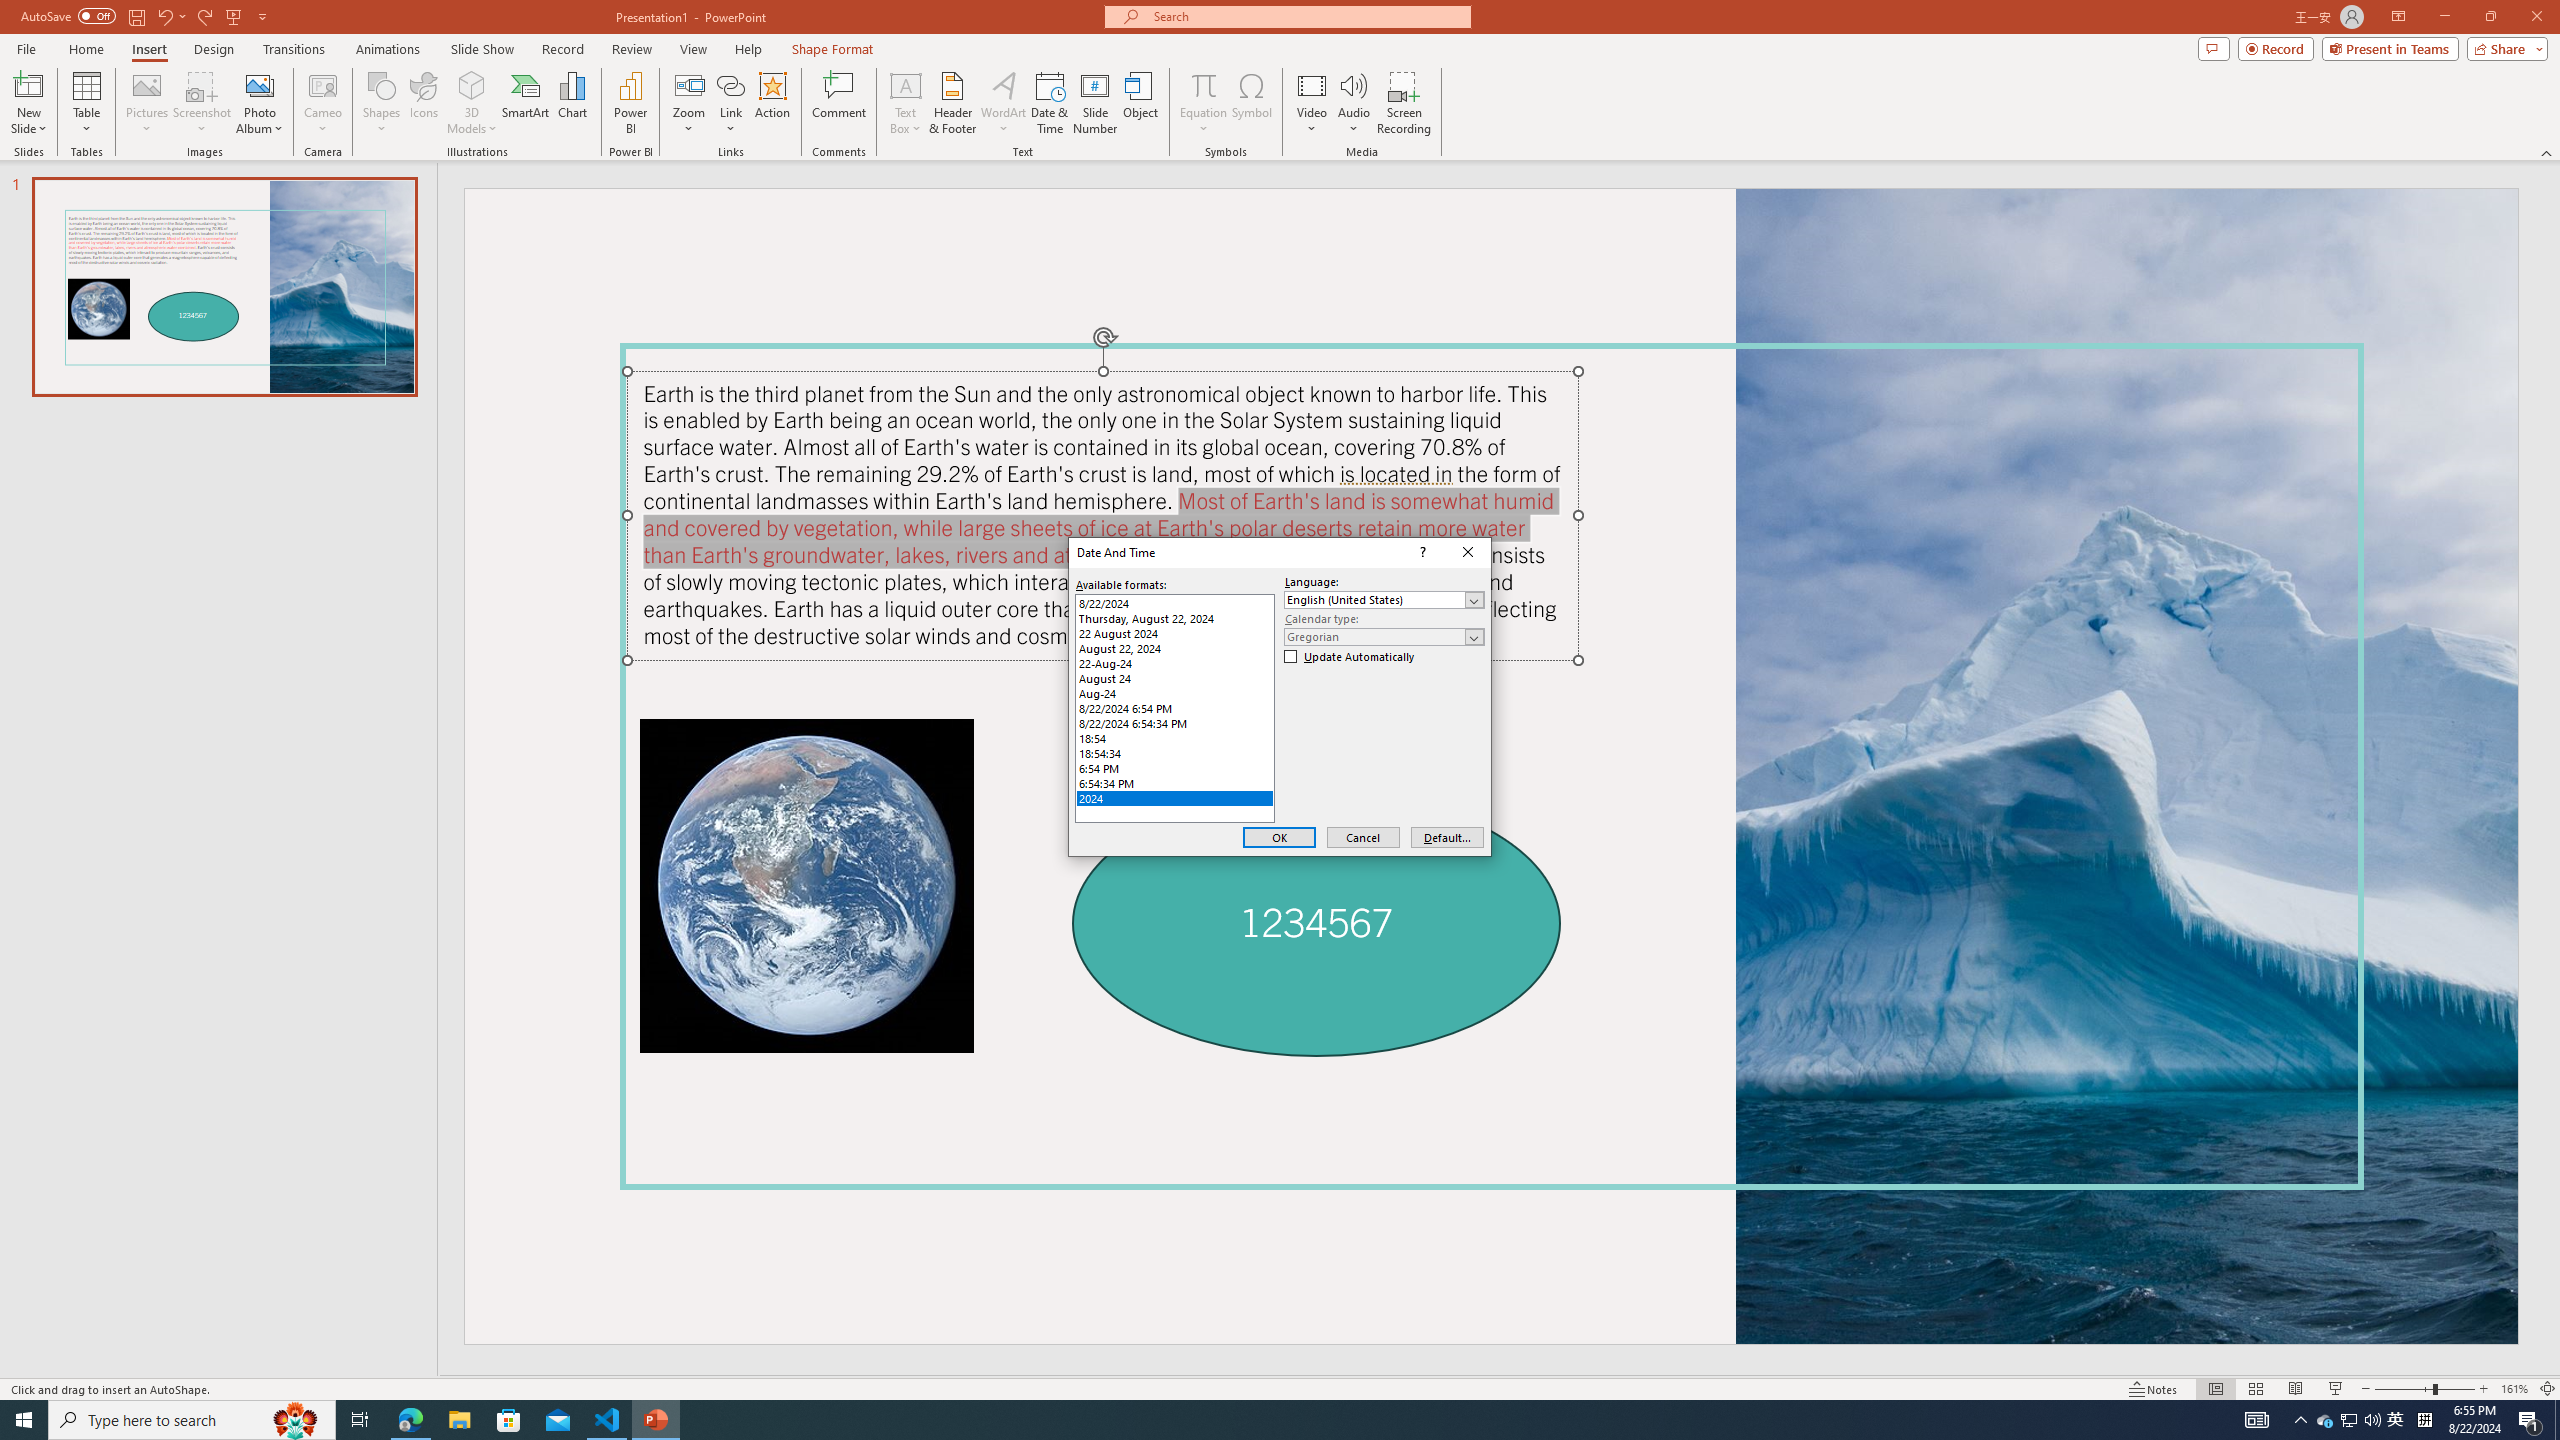 The width and height of the screenshot is (2560, 1440). Describe the element at coordinates (262, 16) in the screenshot. I see `Customize Quick Access Toolbar` at that location.